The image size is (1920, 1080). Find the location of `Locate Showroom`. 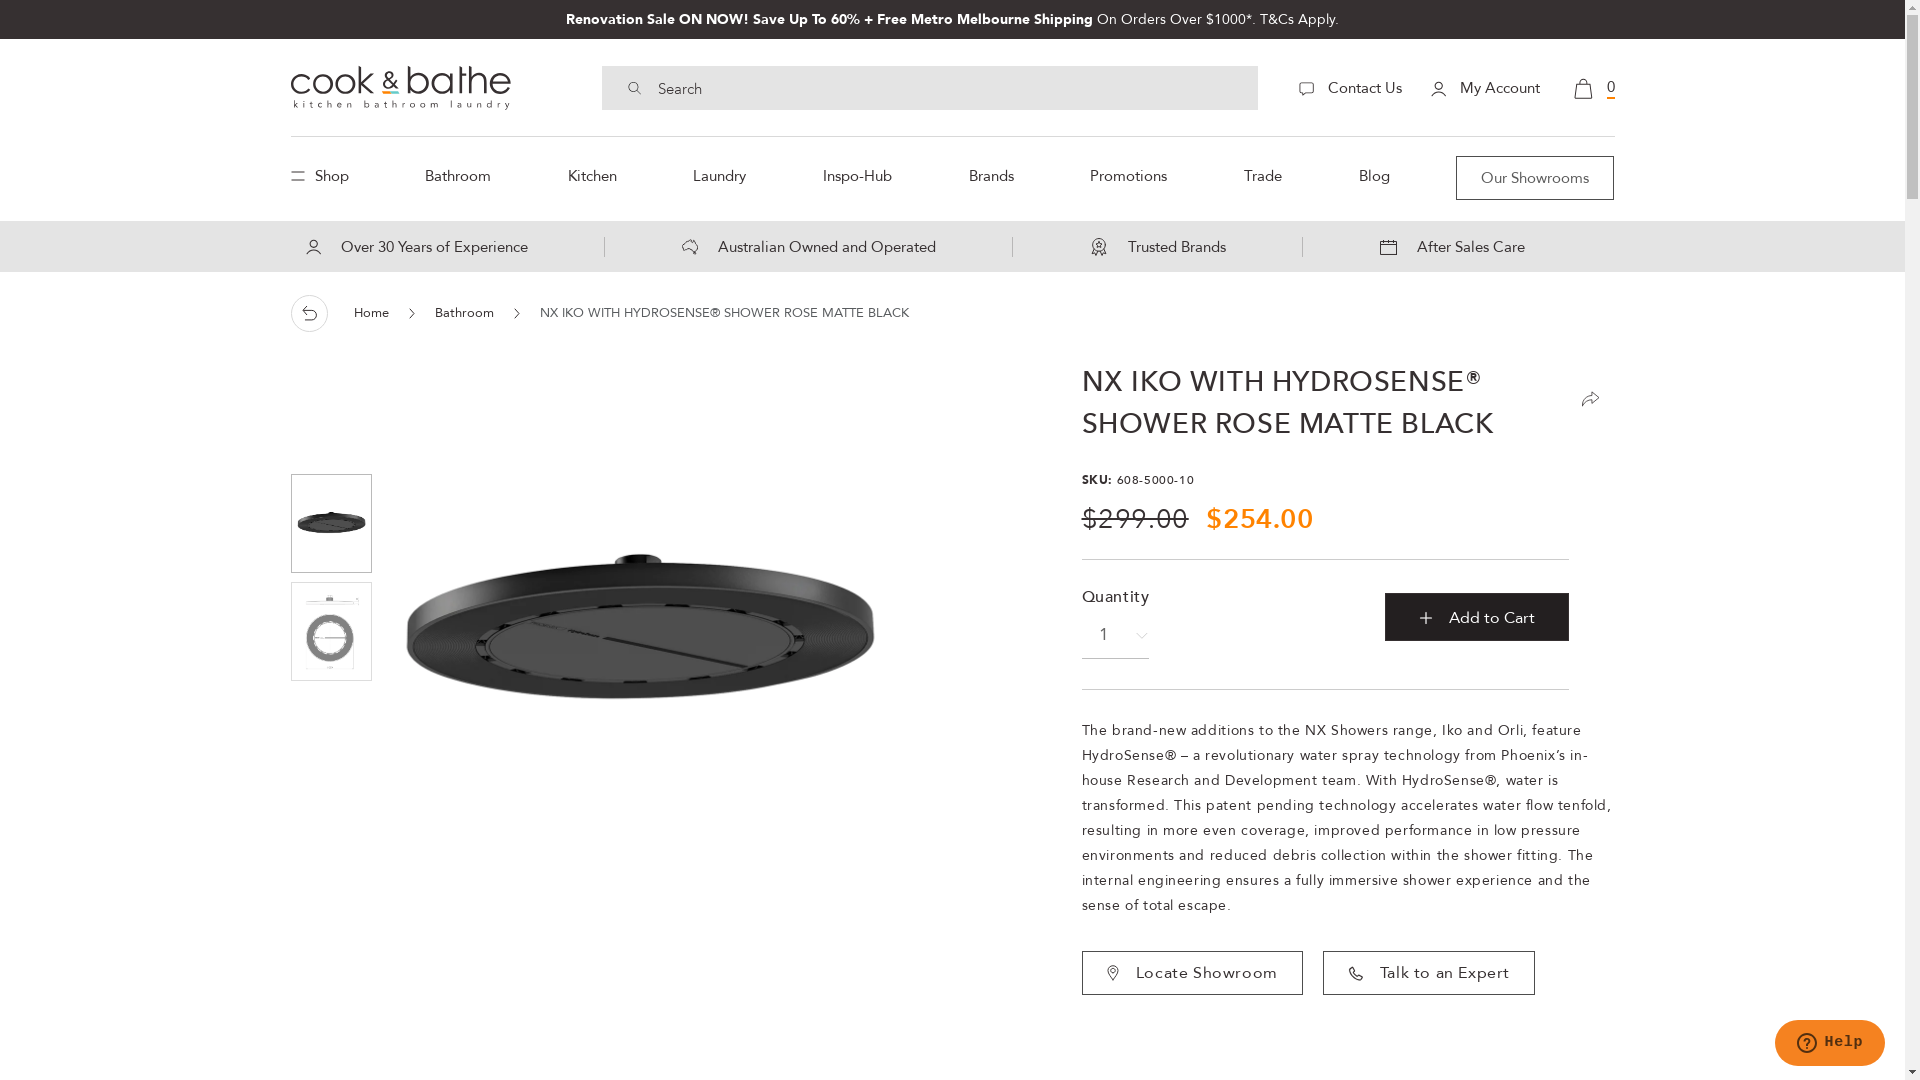

Locate Showroom is located at coordinates (1192, 973).